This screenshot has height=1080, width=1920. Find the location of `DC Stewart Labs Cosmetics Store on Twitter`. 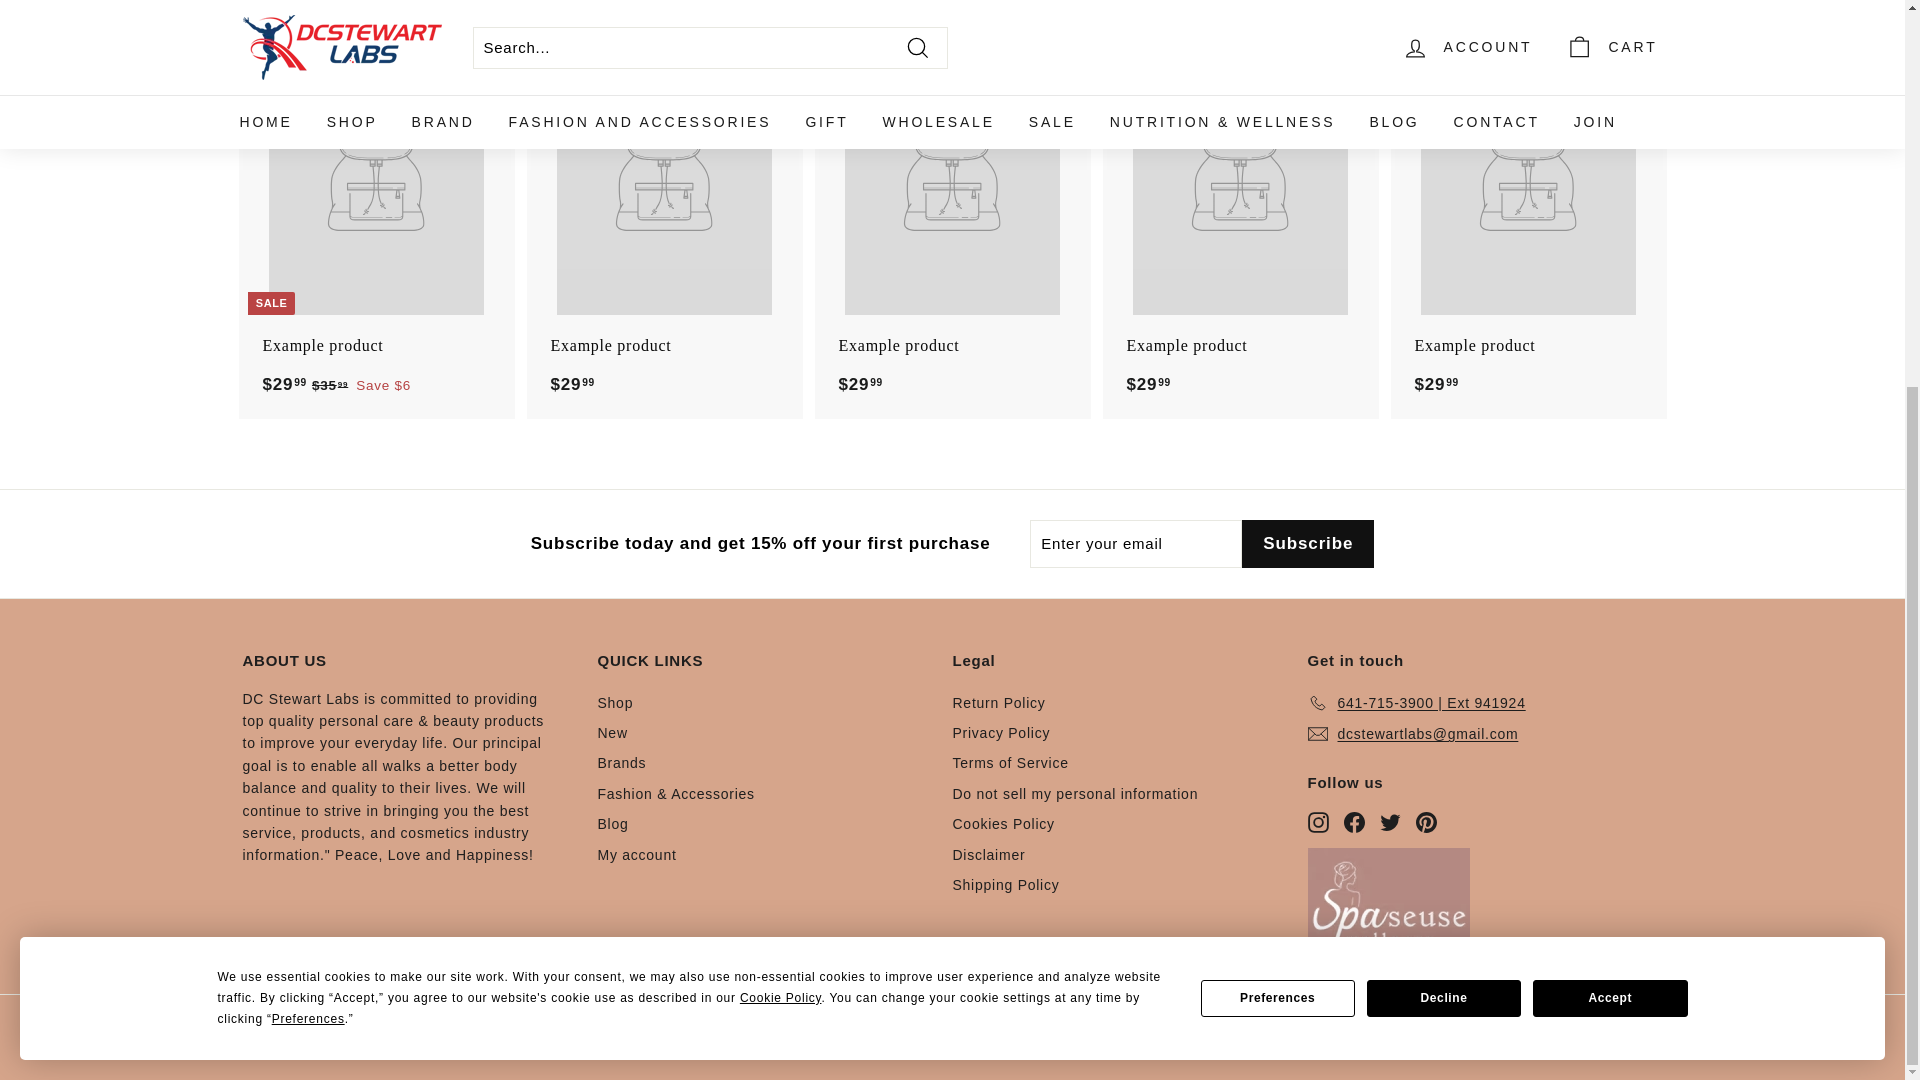

DC Stewart Labs Cosmetics Store on Twitter is located at coordinates (1390, 821).